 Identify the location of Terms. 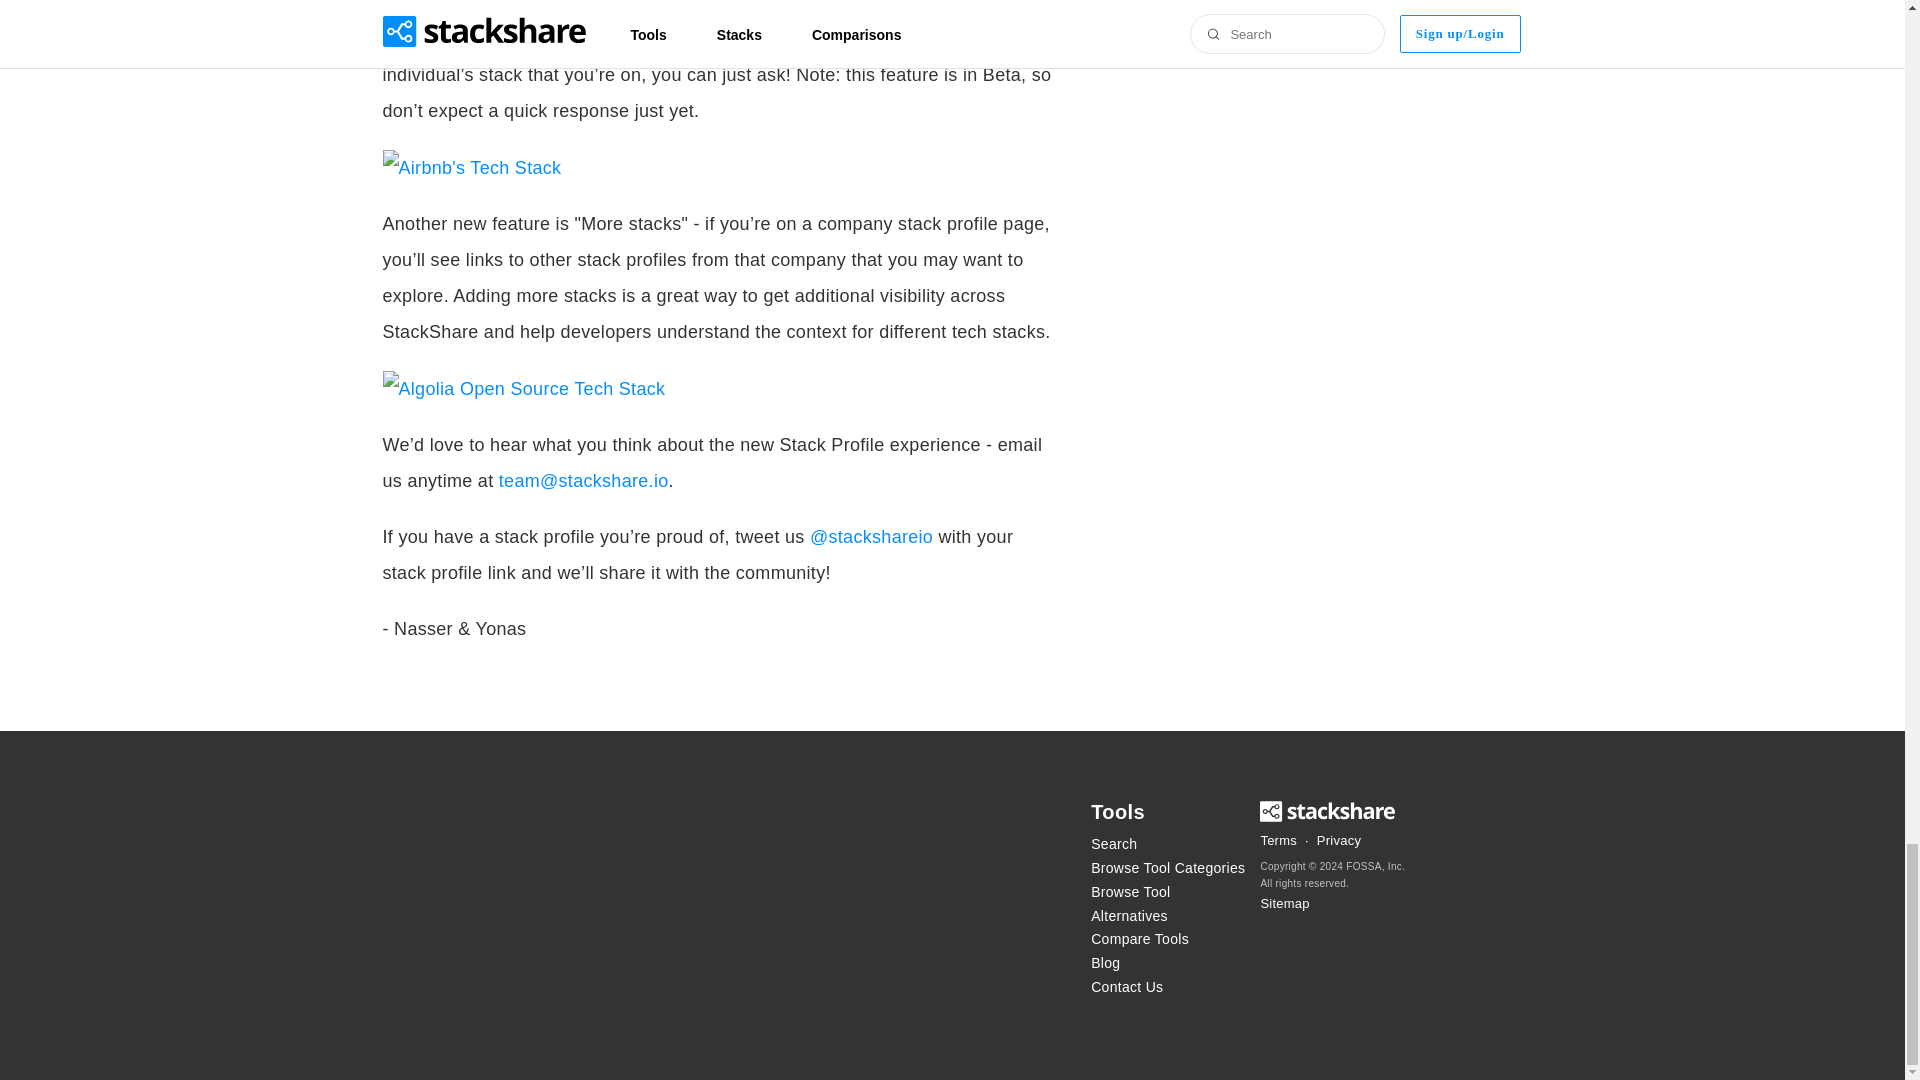
(1278, 841).